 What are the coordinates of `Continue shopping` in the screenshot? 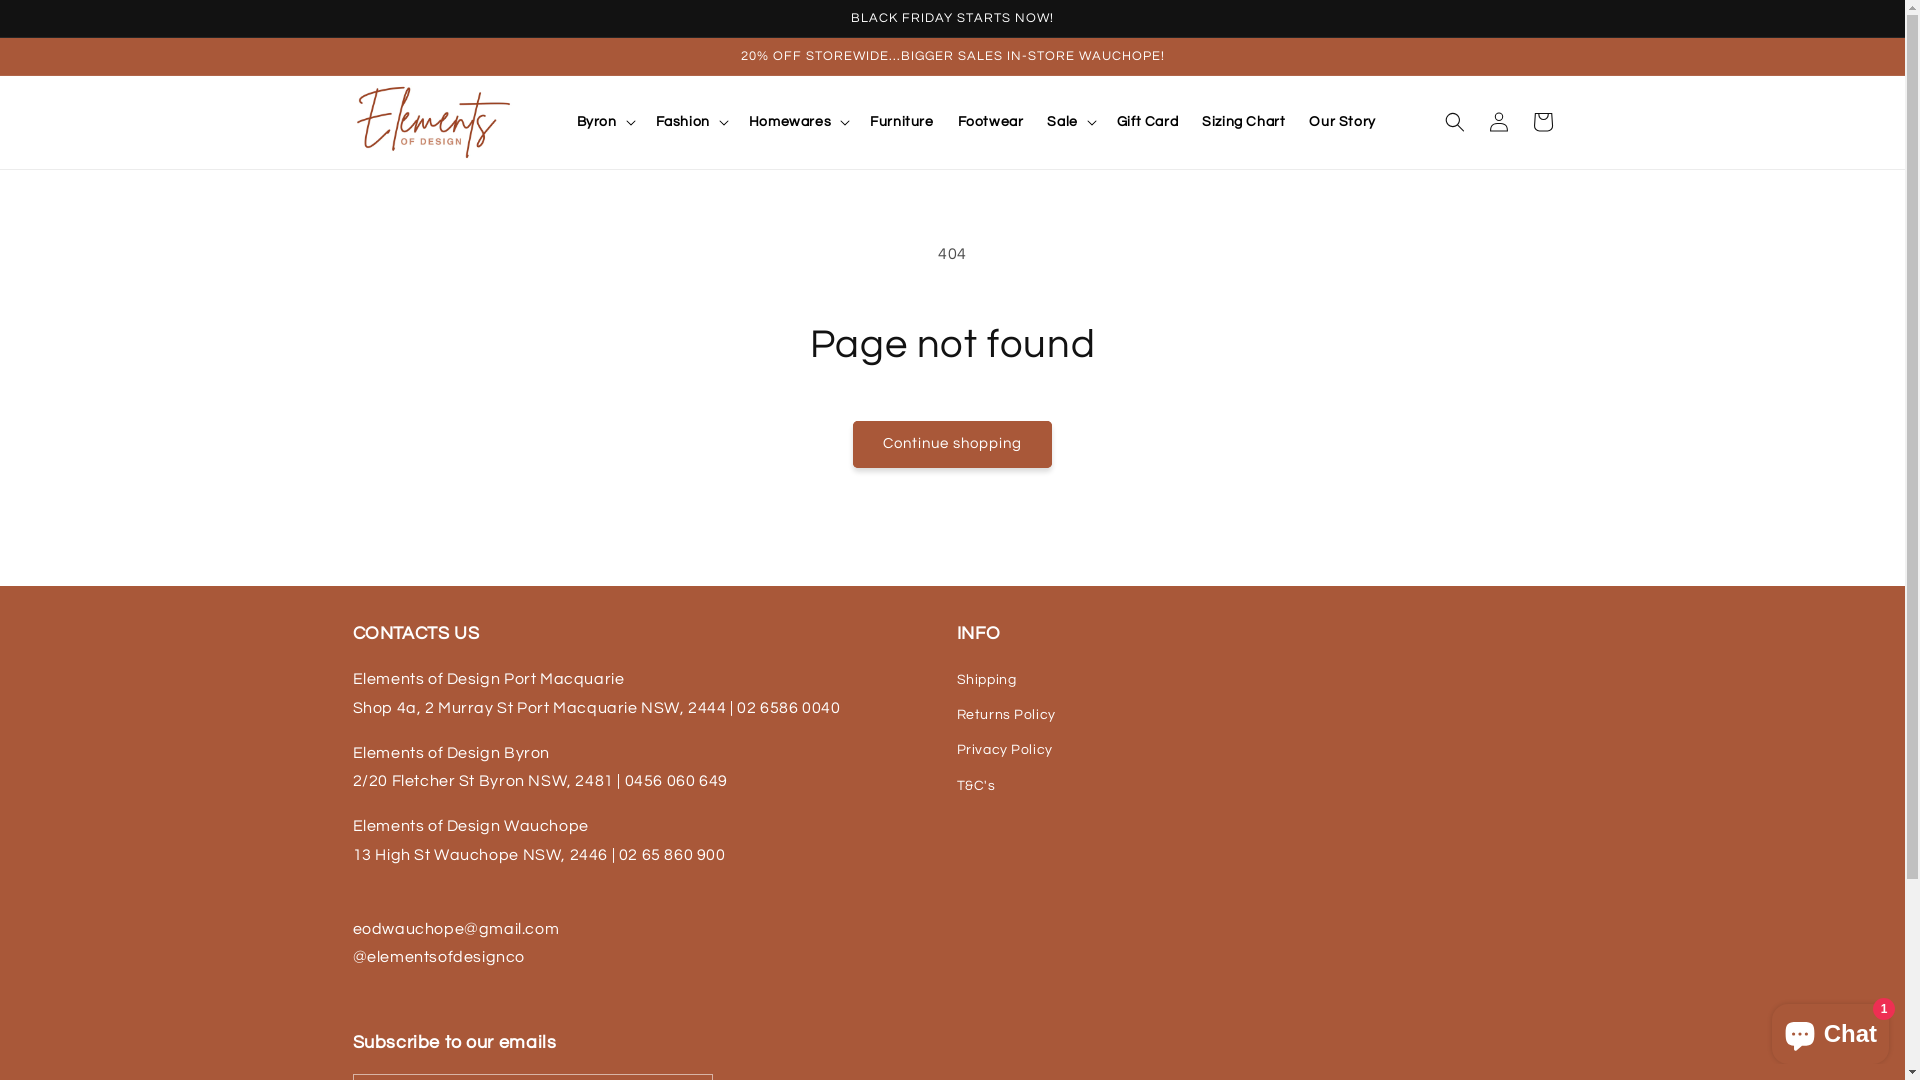 It's located at (952, 444).